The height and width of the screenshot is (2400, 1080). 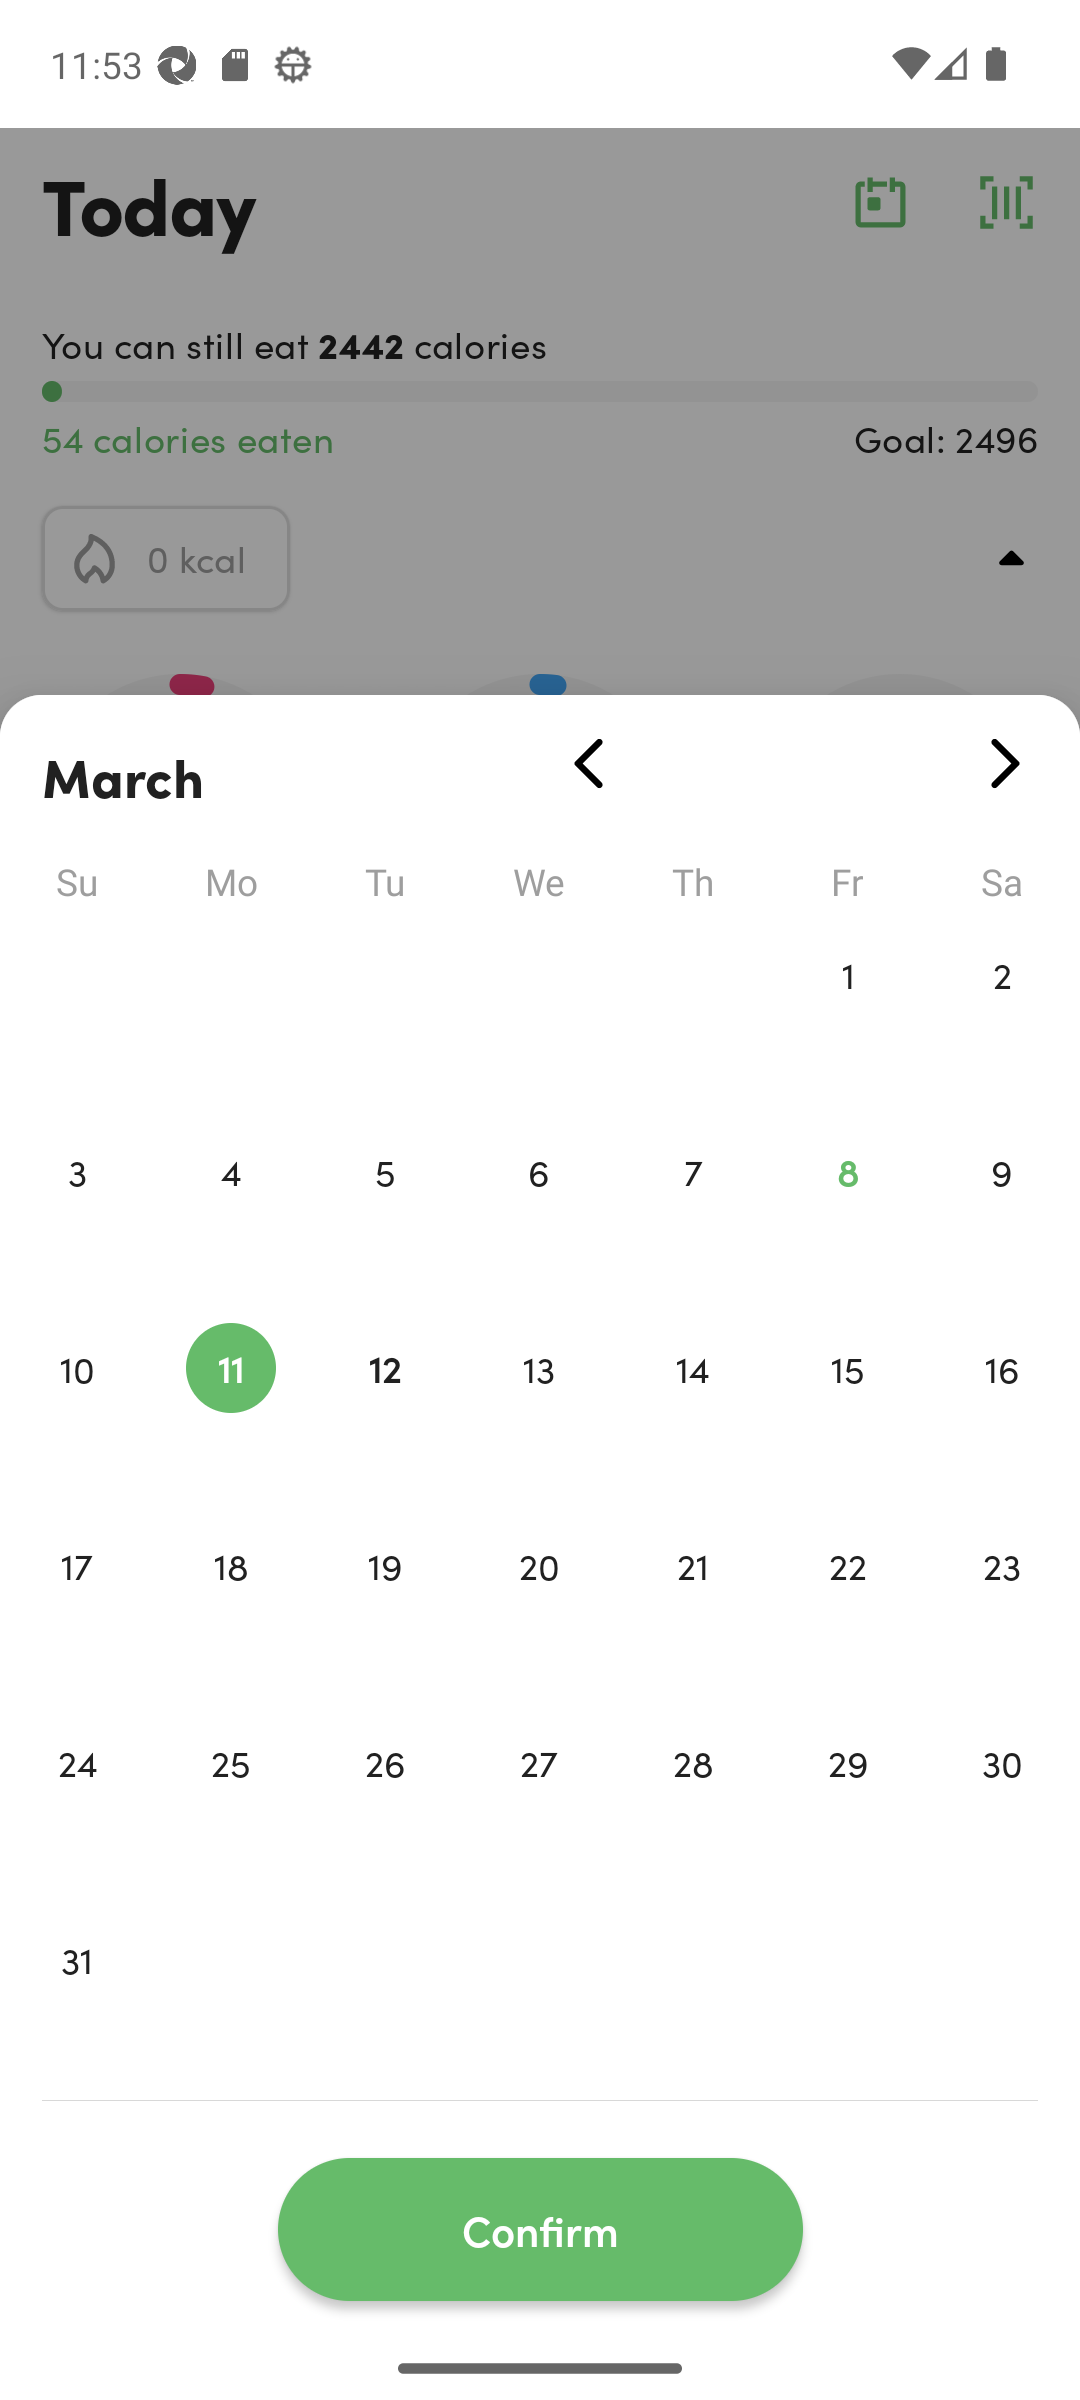 What do you see at coordinates (384, 1214) in the screenshot?
I see `5` at bounding box center [384, 1214].